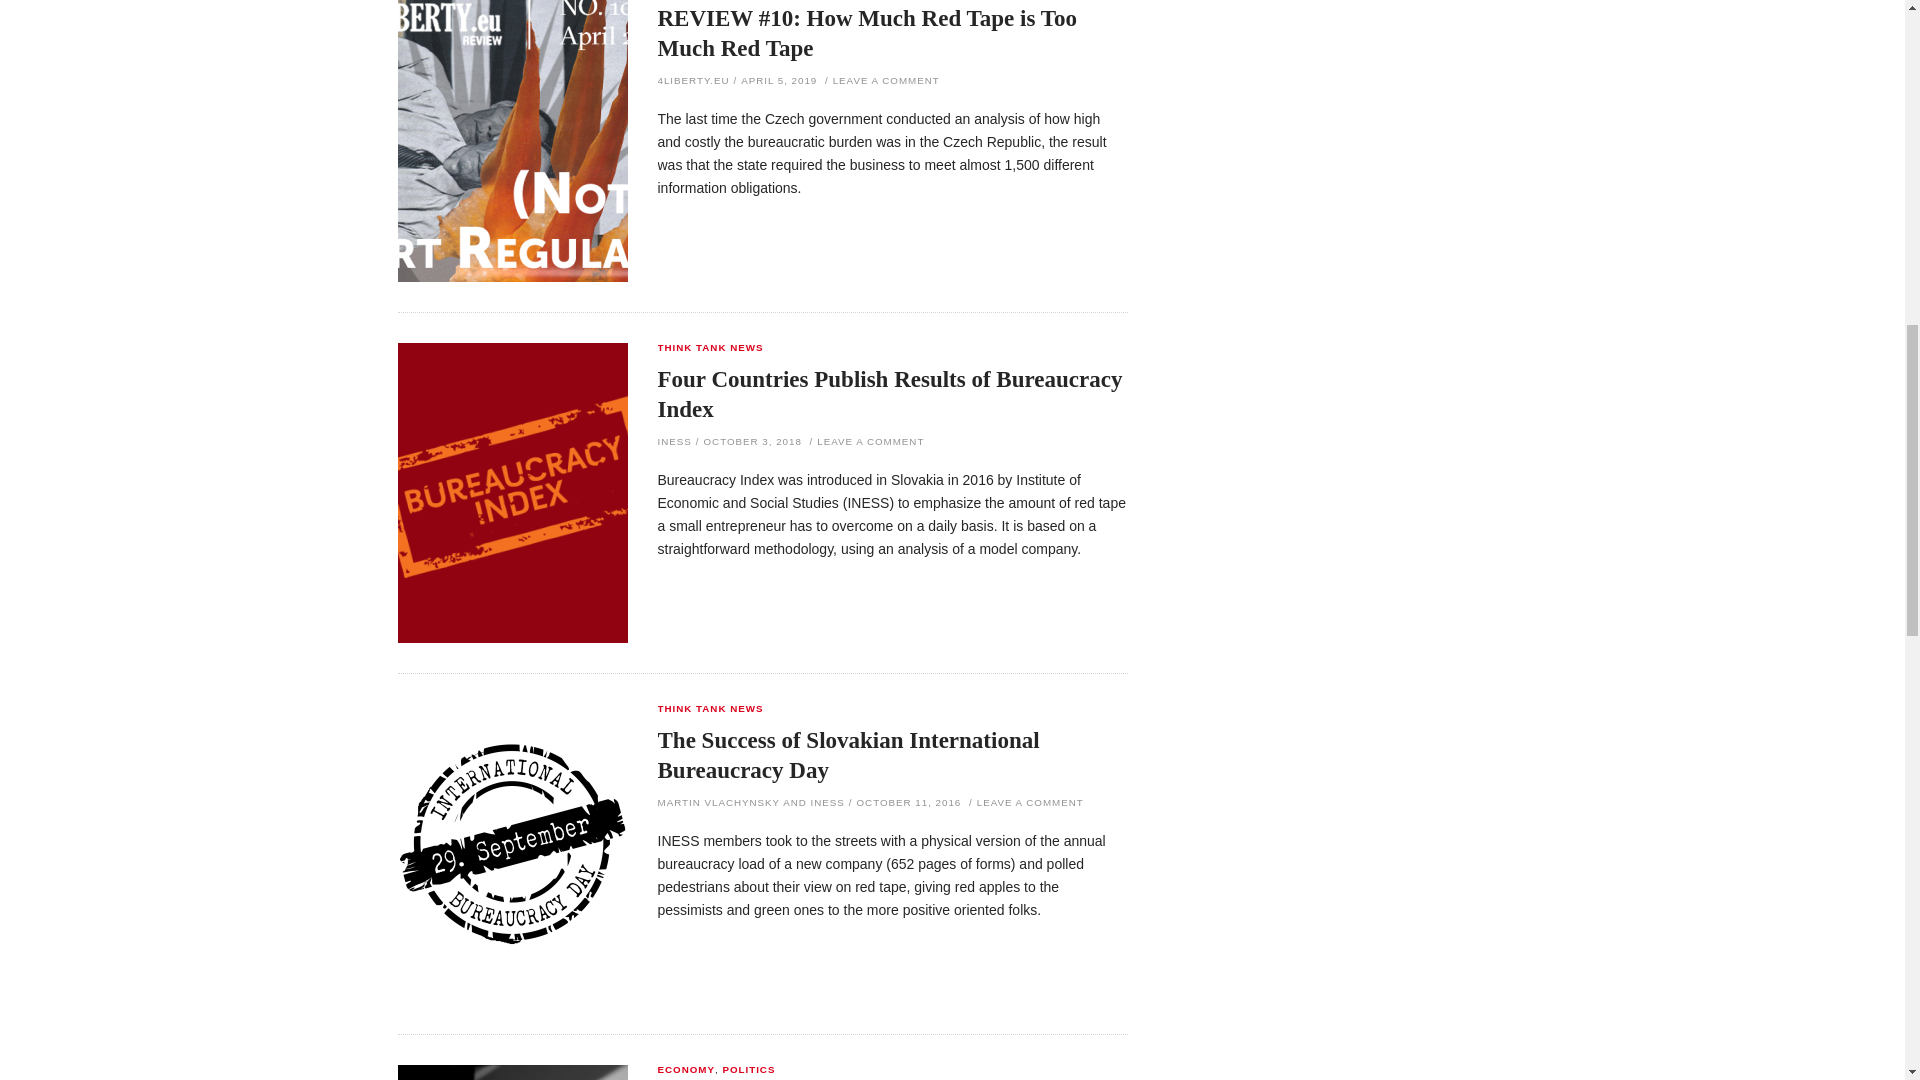 The image size is (1920, 1080). I want to click on Posts by INESS, so click(674, 442).